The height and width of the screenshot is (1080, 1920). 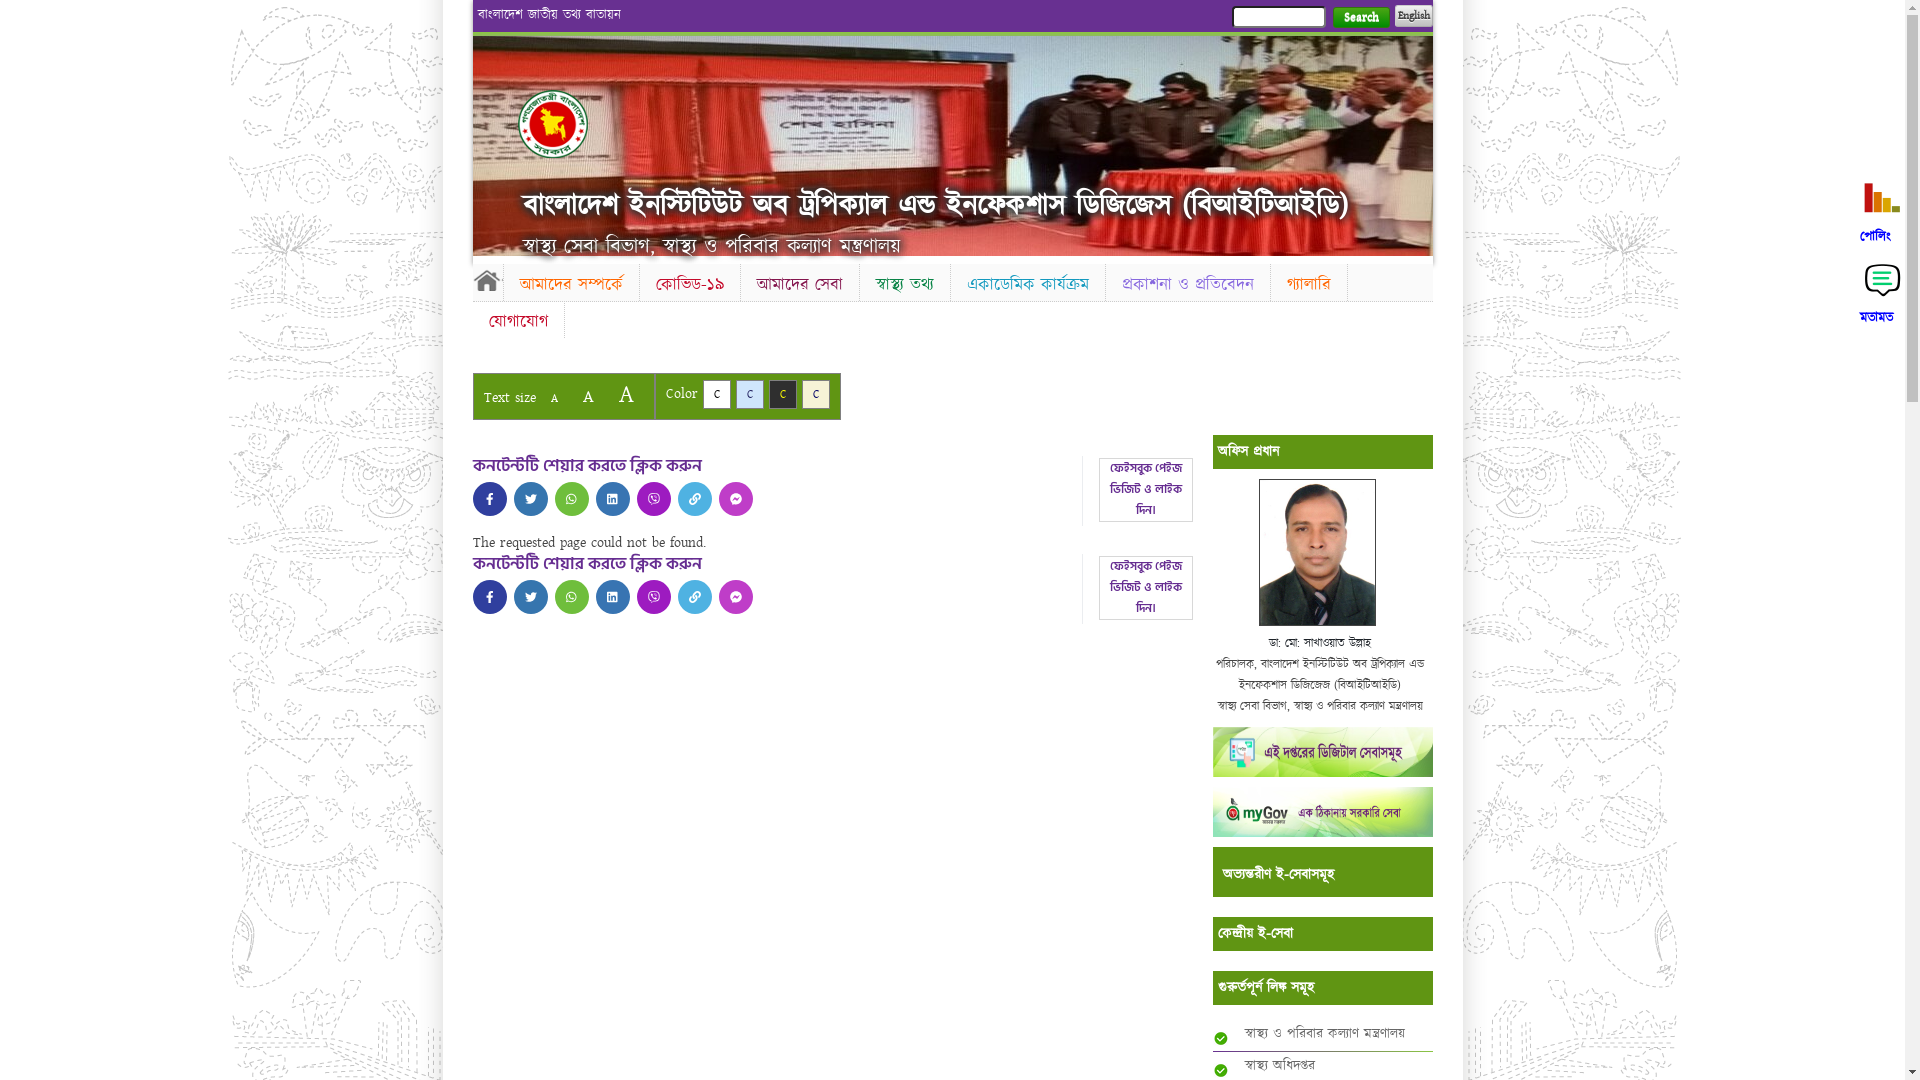 What do you see at coordinates (553, 124) in the screenshot?
I see `Home` at bounding box center [553, 124].